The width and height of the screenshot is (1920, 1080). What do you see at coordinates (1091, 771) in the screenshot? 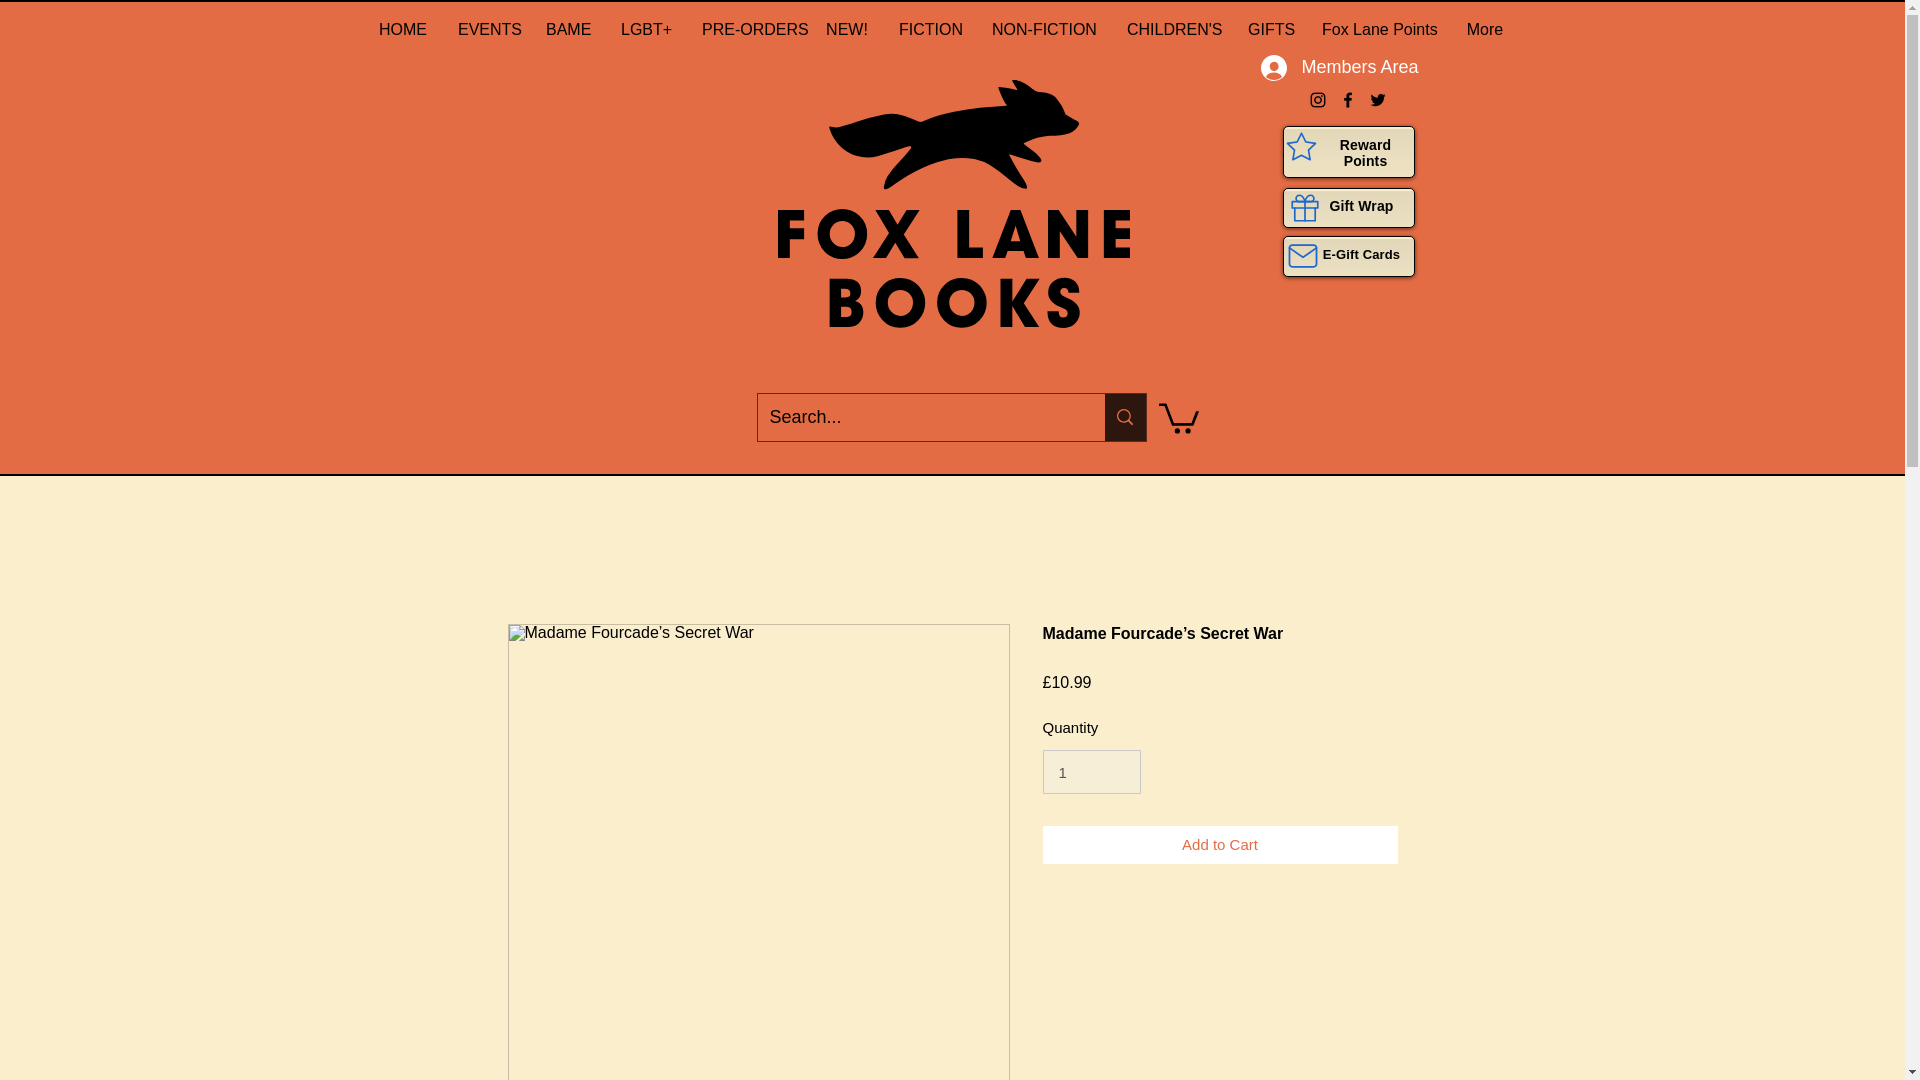
I see `1` at bounding box center [1091, 771].